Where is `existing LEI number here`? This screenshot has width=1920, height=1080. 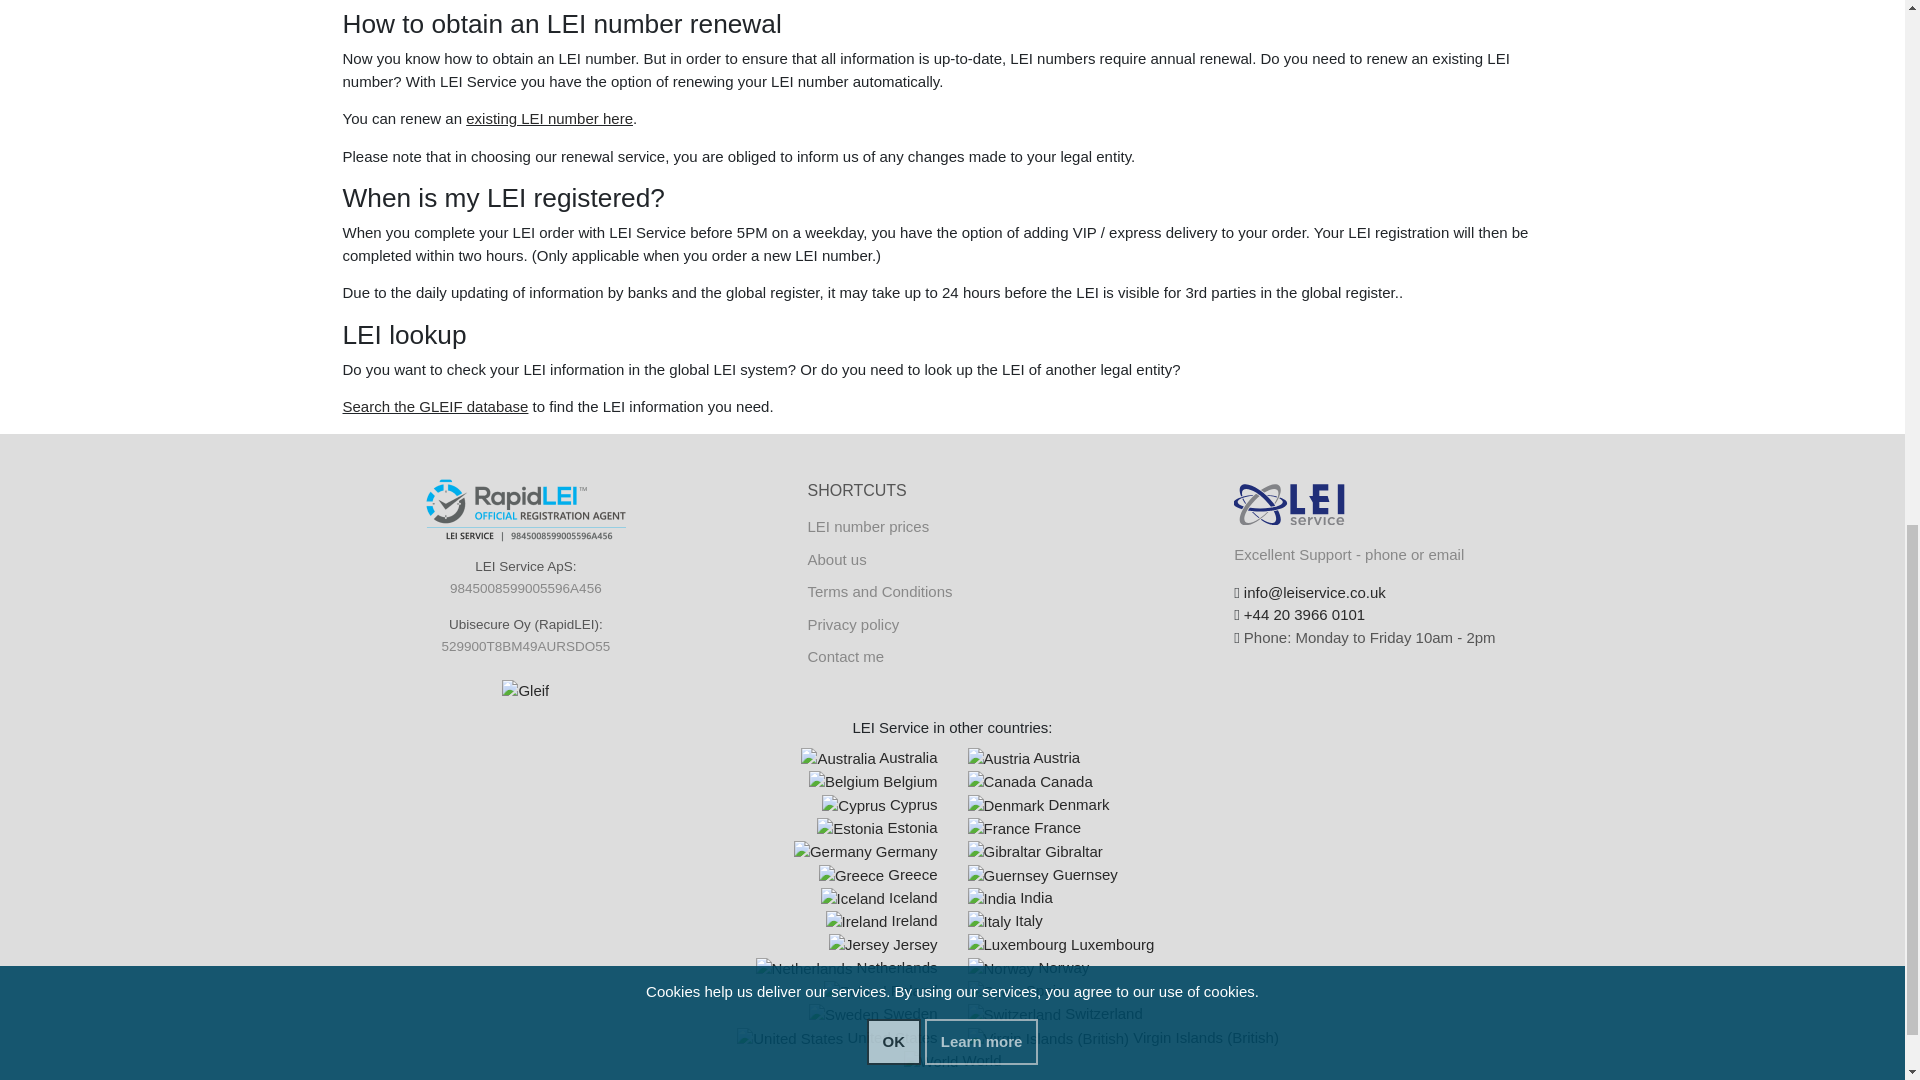
existing LEI number here is located at coordinates (550, 118).